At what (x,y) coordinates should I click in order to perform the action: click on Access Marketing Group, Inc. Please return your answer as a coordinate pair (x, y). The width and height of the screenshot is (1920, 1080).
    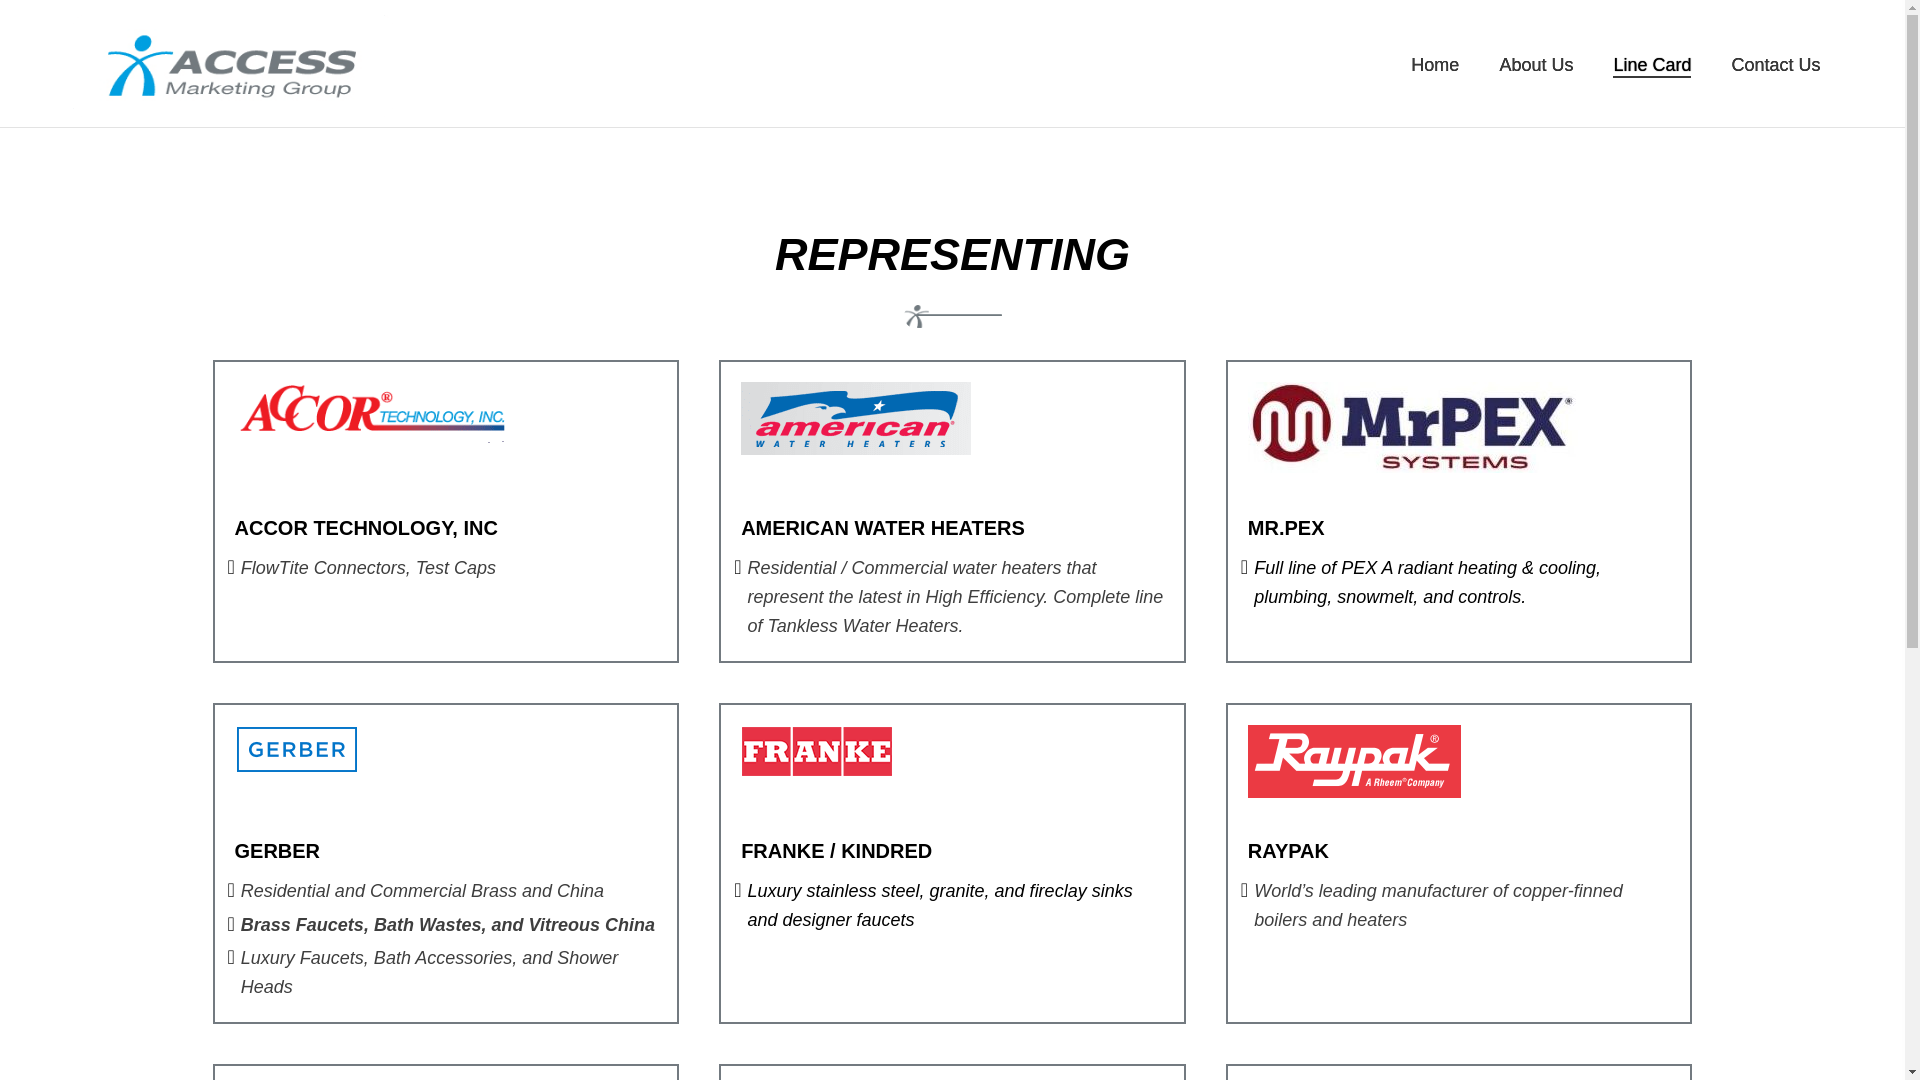
    Looking at the image, I should click on (856, 418).